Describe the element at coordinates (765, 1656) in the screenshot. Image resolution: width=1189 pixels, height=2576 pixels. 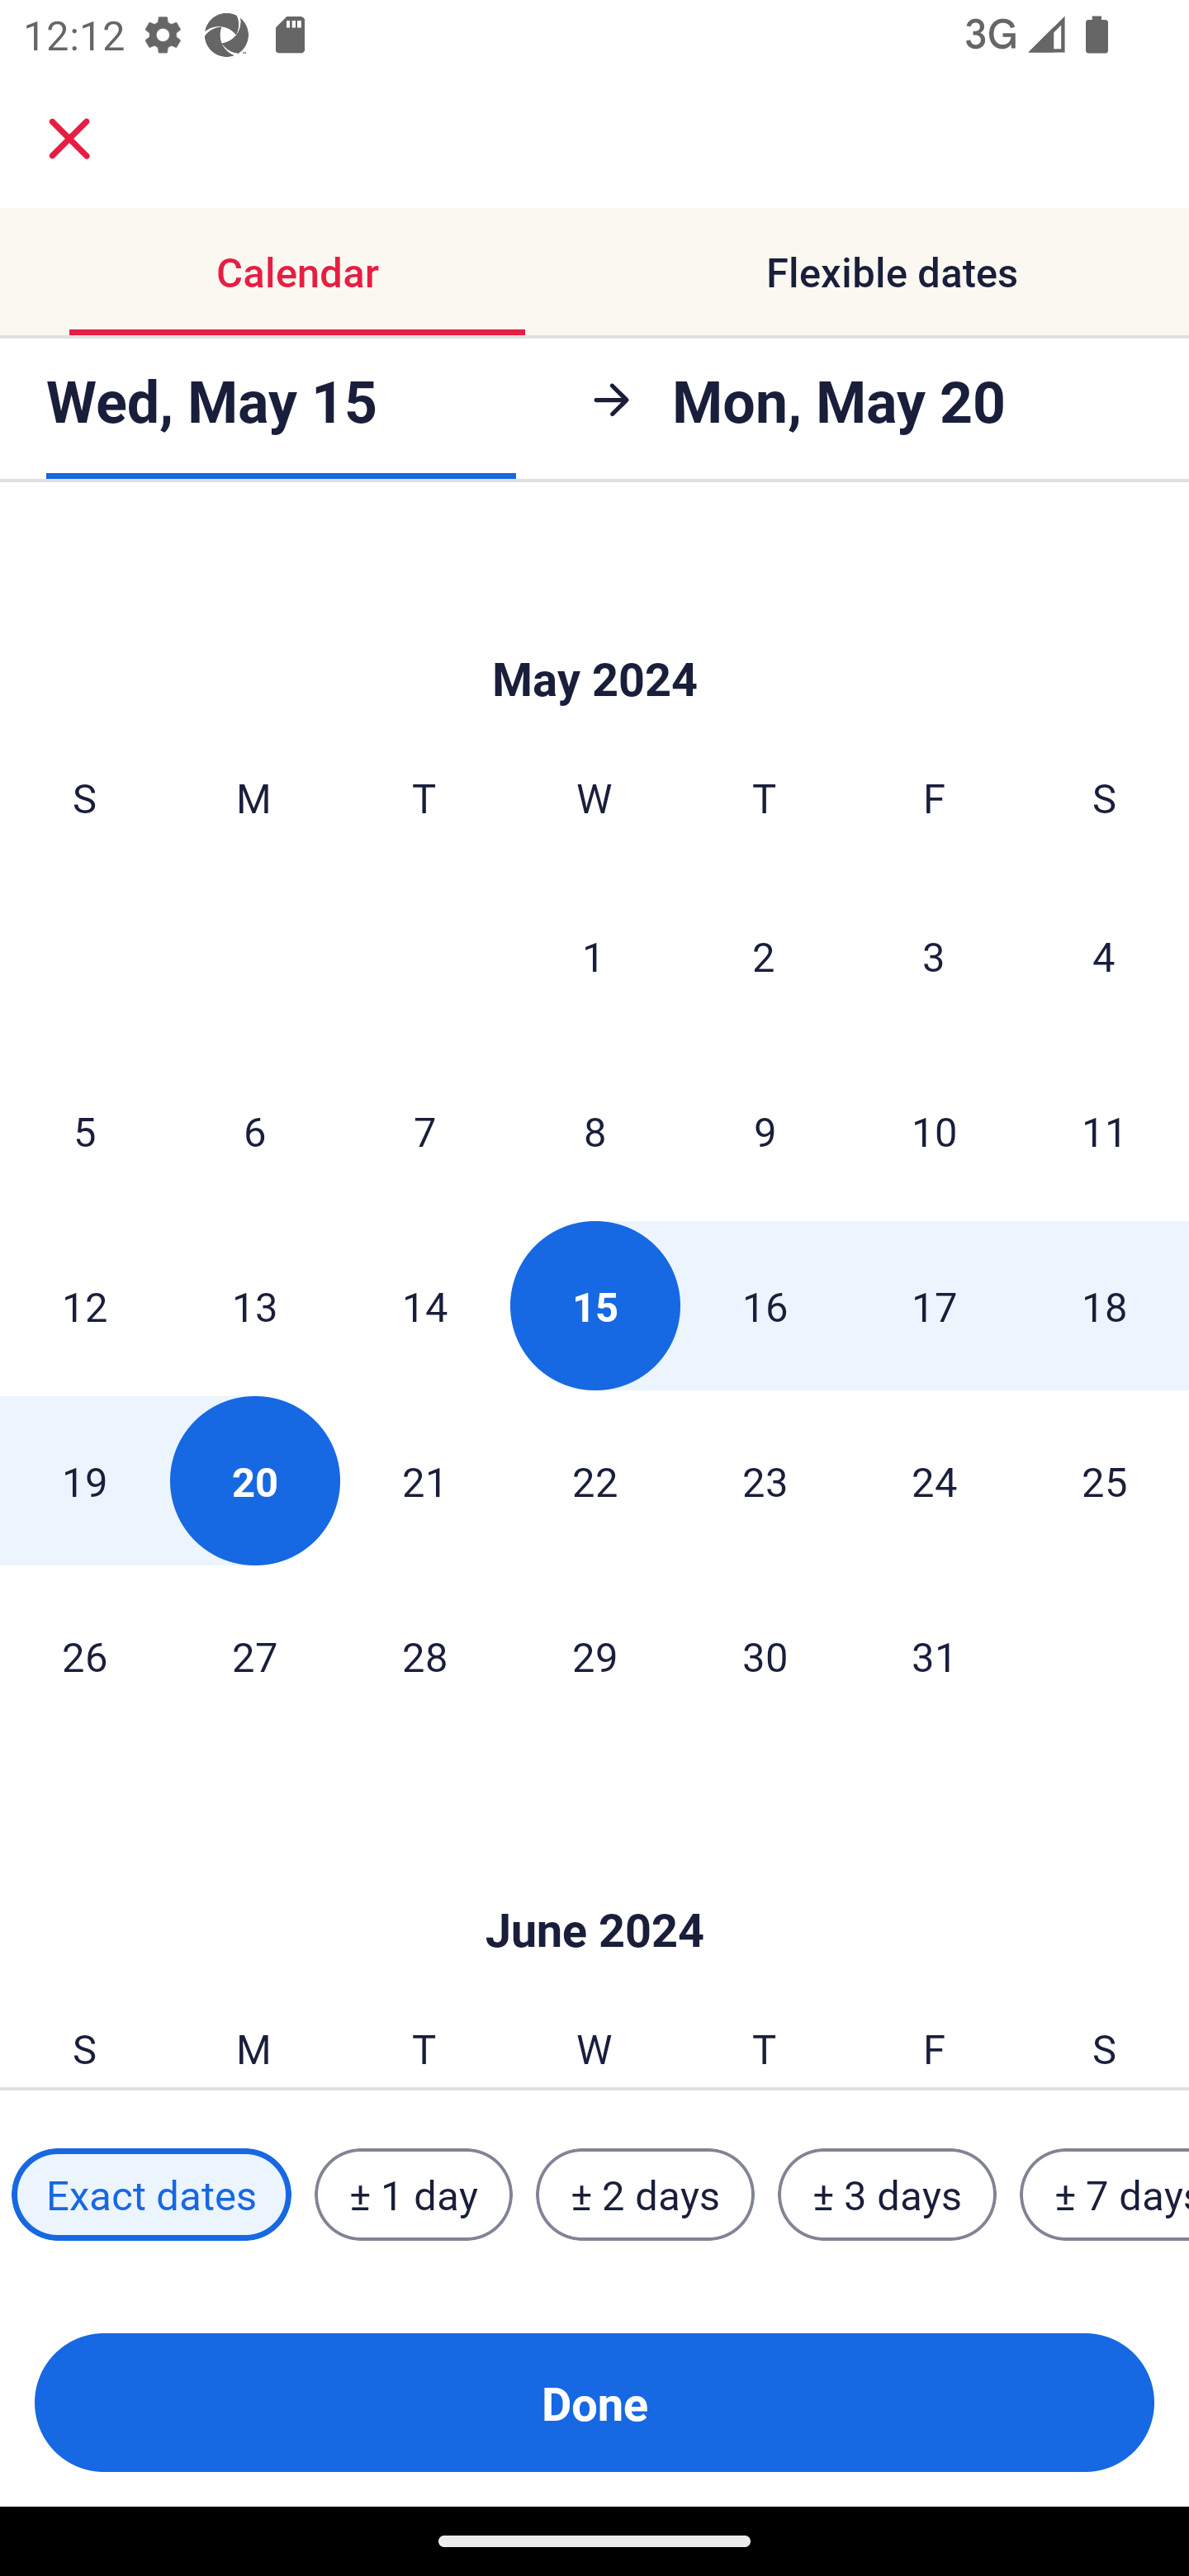
I see `30 Thursday, May 30, 2024` at that location.